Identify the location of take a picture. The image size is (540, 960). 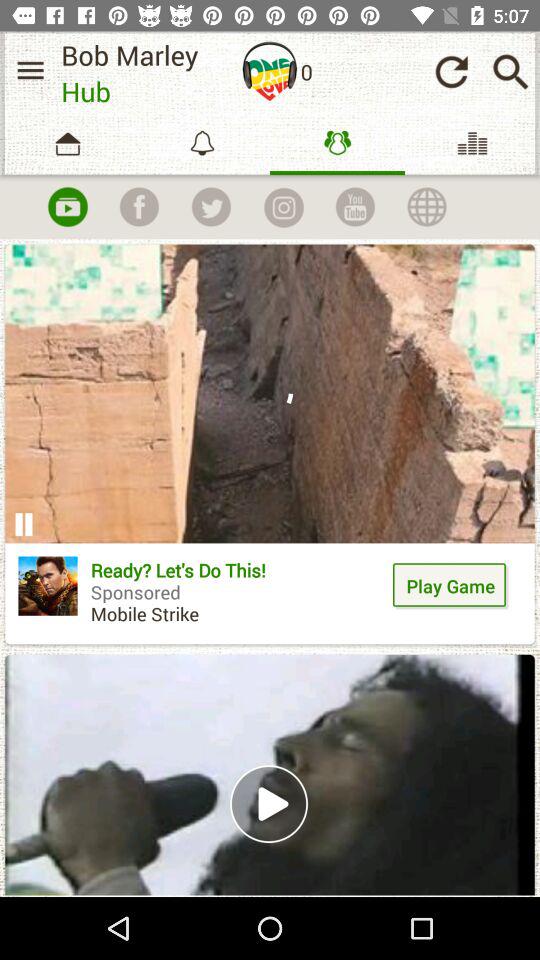
(283, 207).